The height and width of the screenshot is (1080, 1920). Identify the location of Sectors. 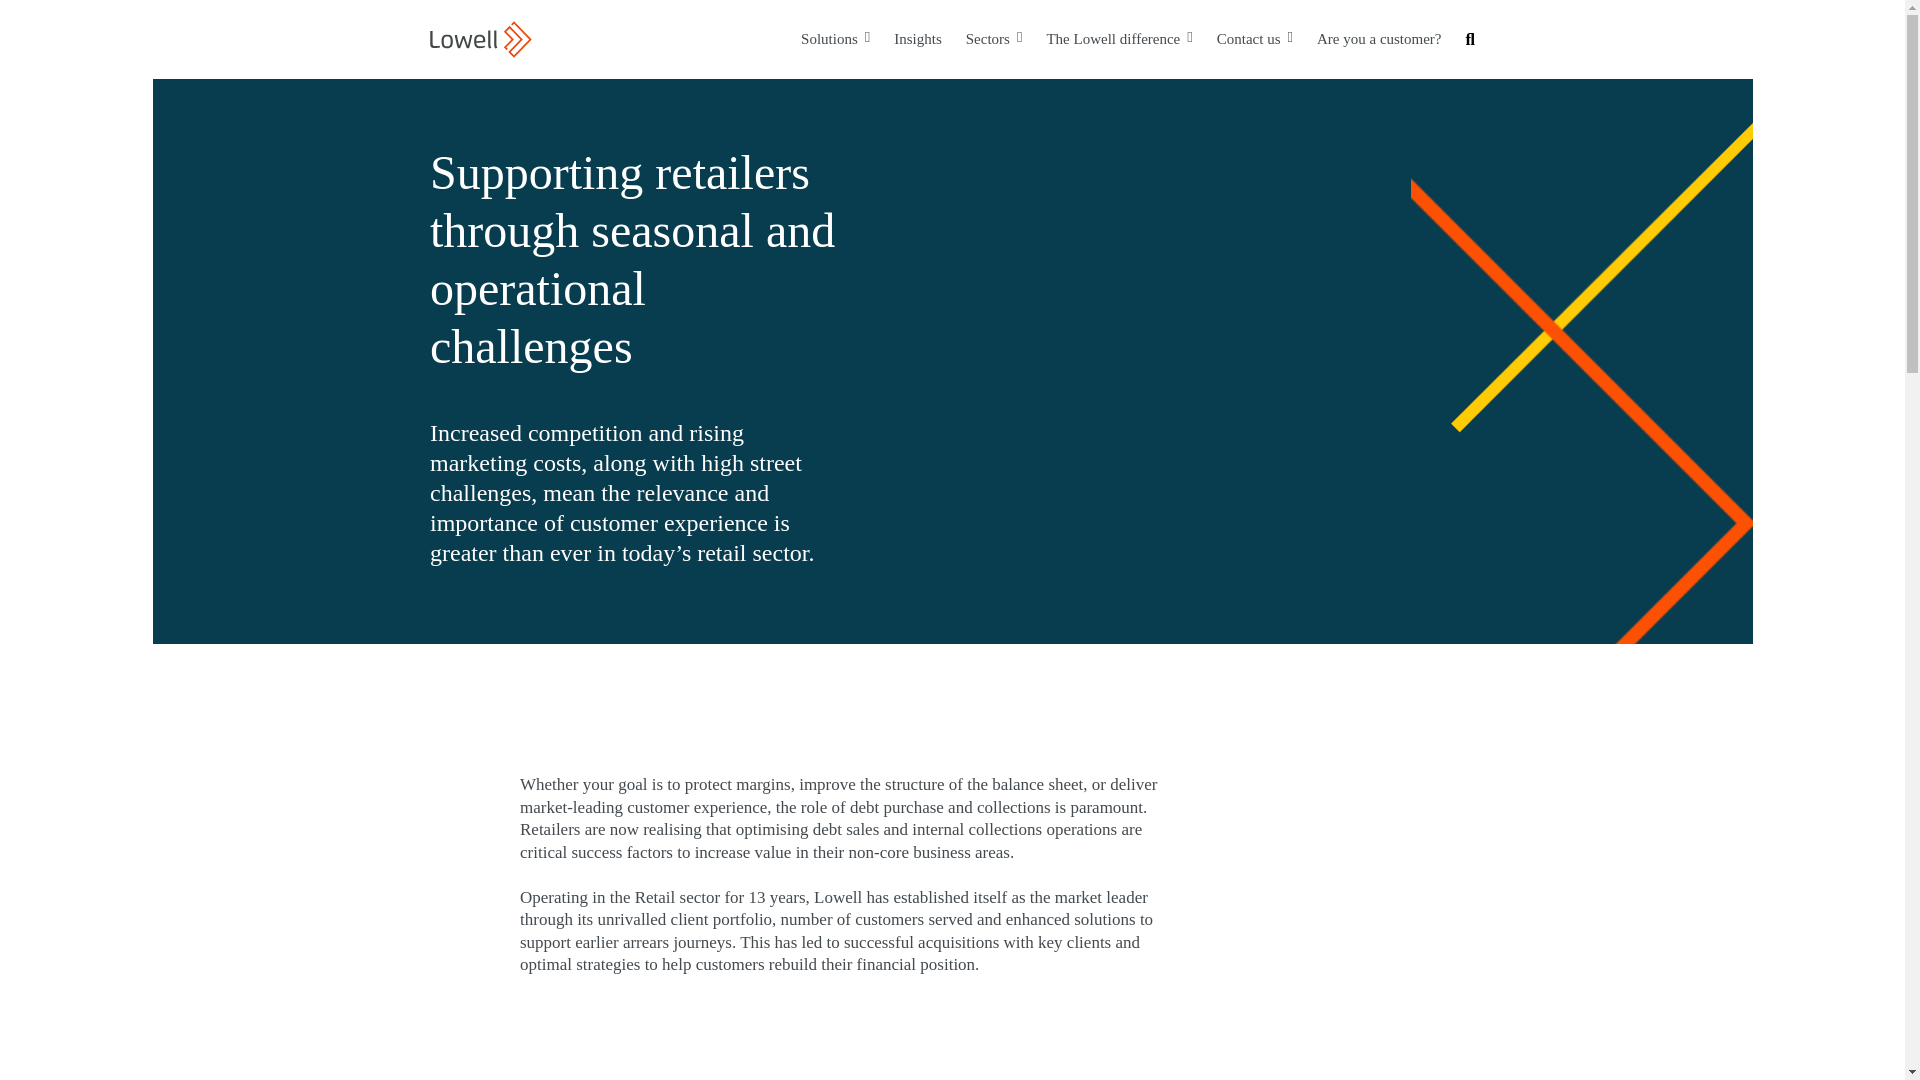
(994, 39).